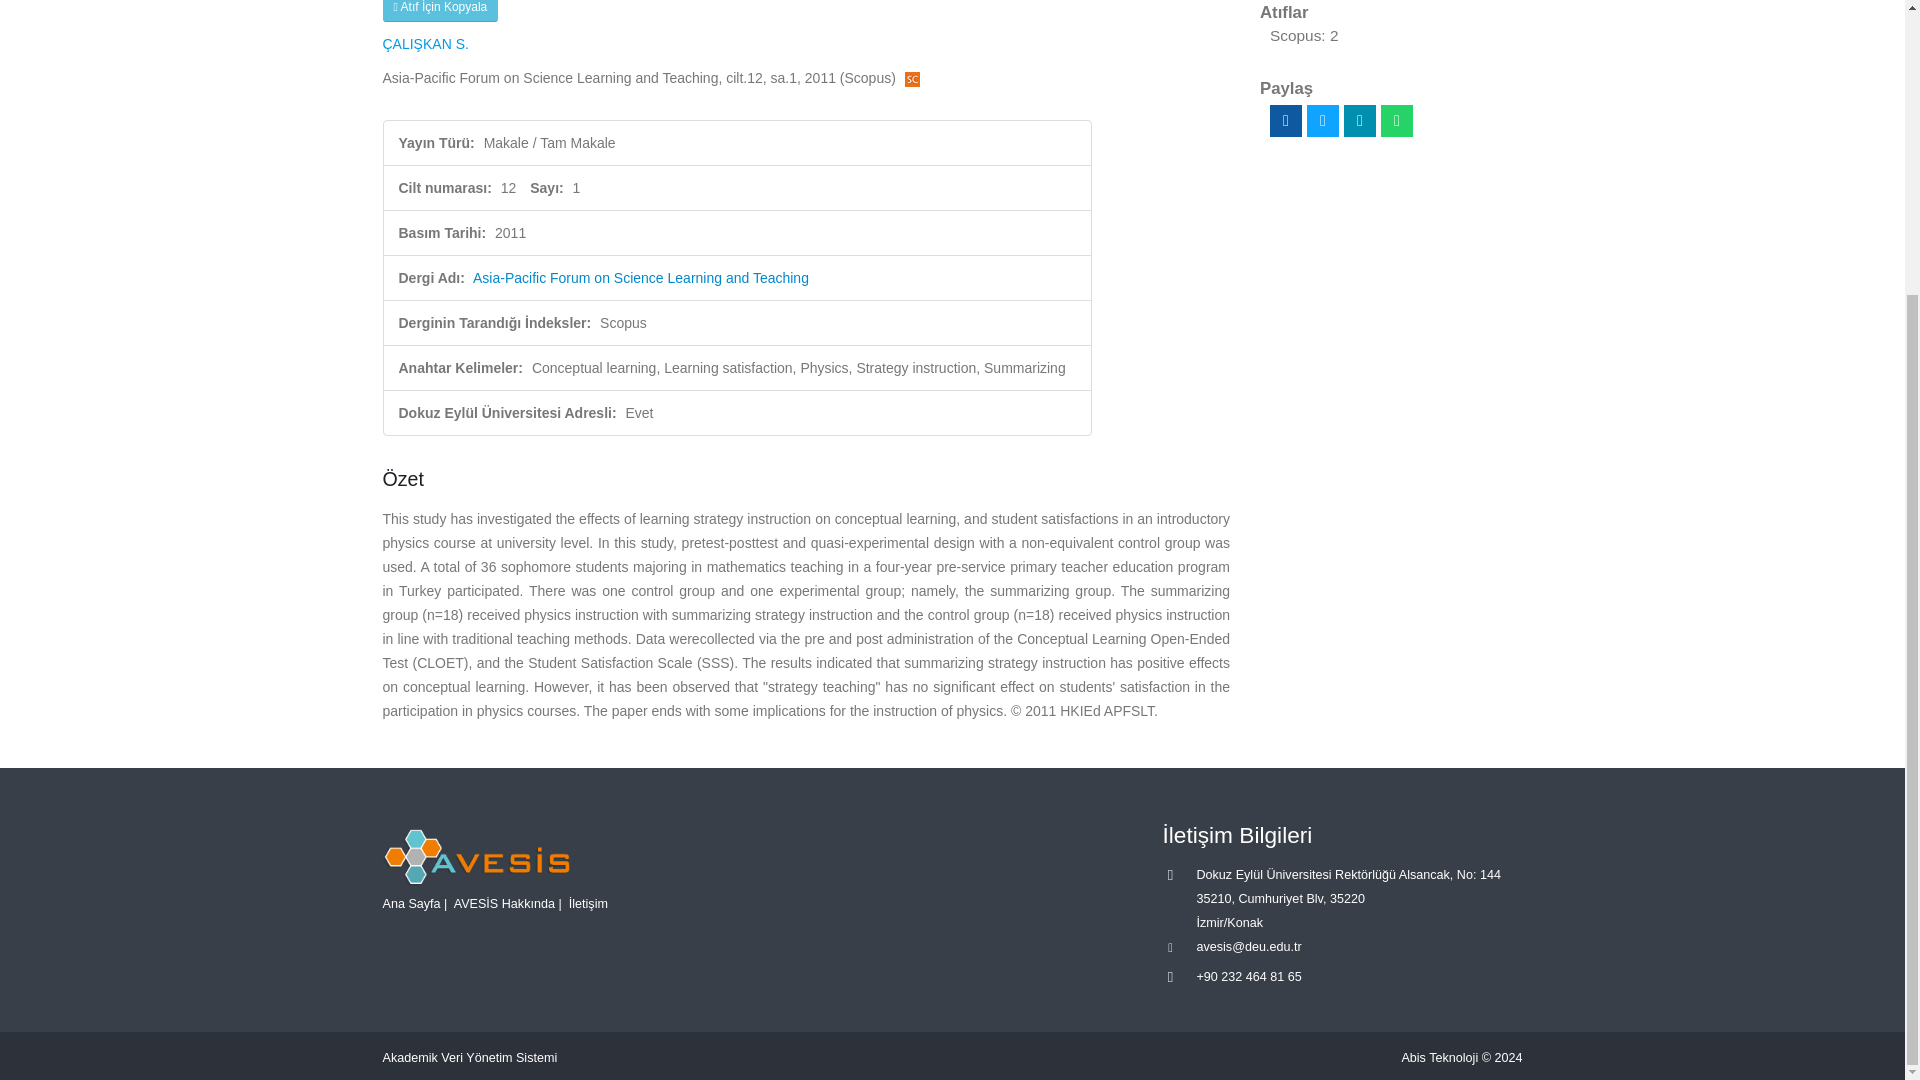 The height and width of the screenshot is (1080, 1920). I want to click on Ana Sayfa, so click(410, 903).